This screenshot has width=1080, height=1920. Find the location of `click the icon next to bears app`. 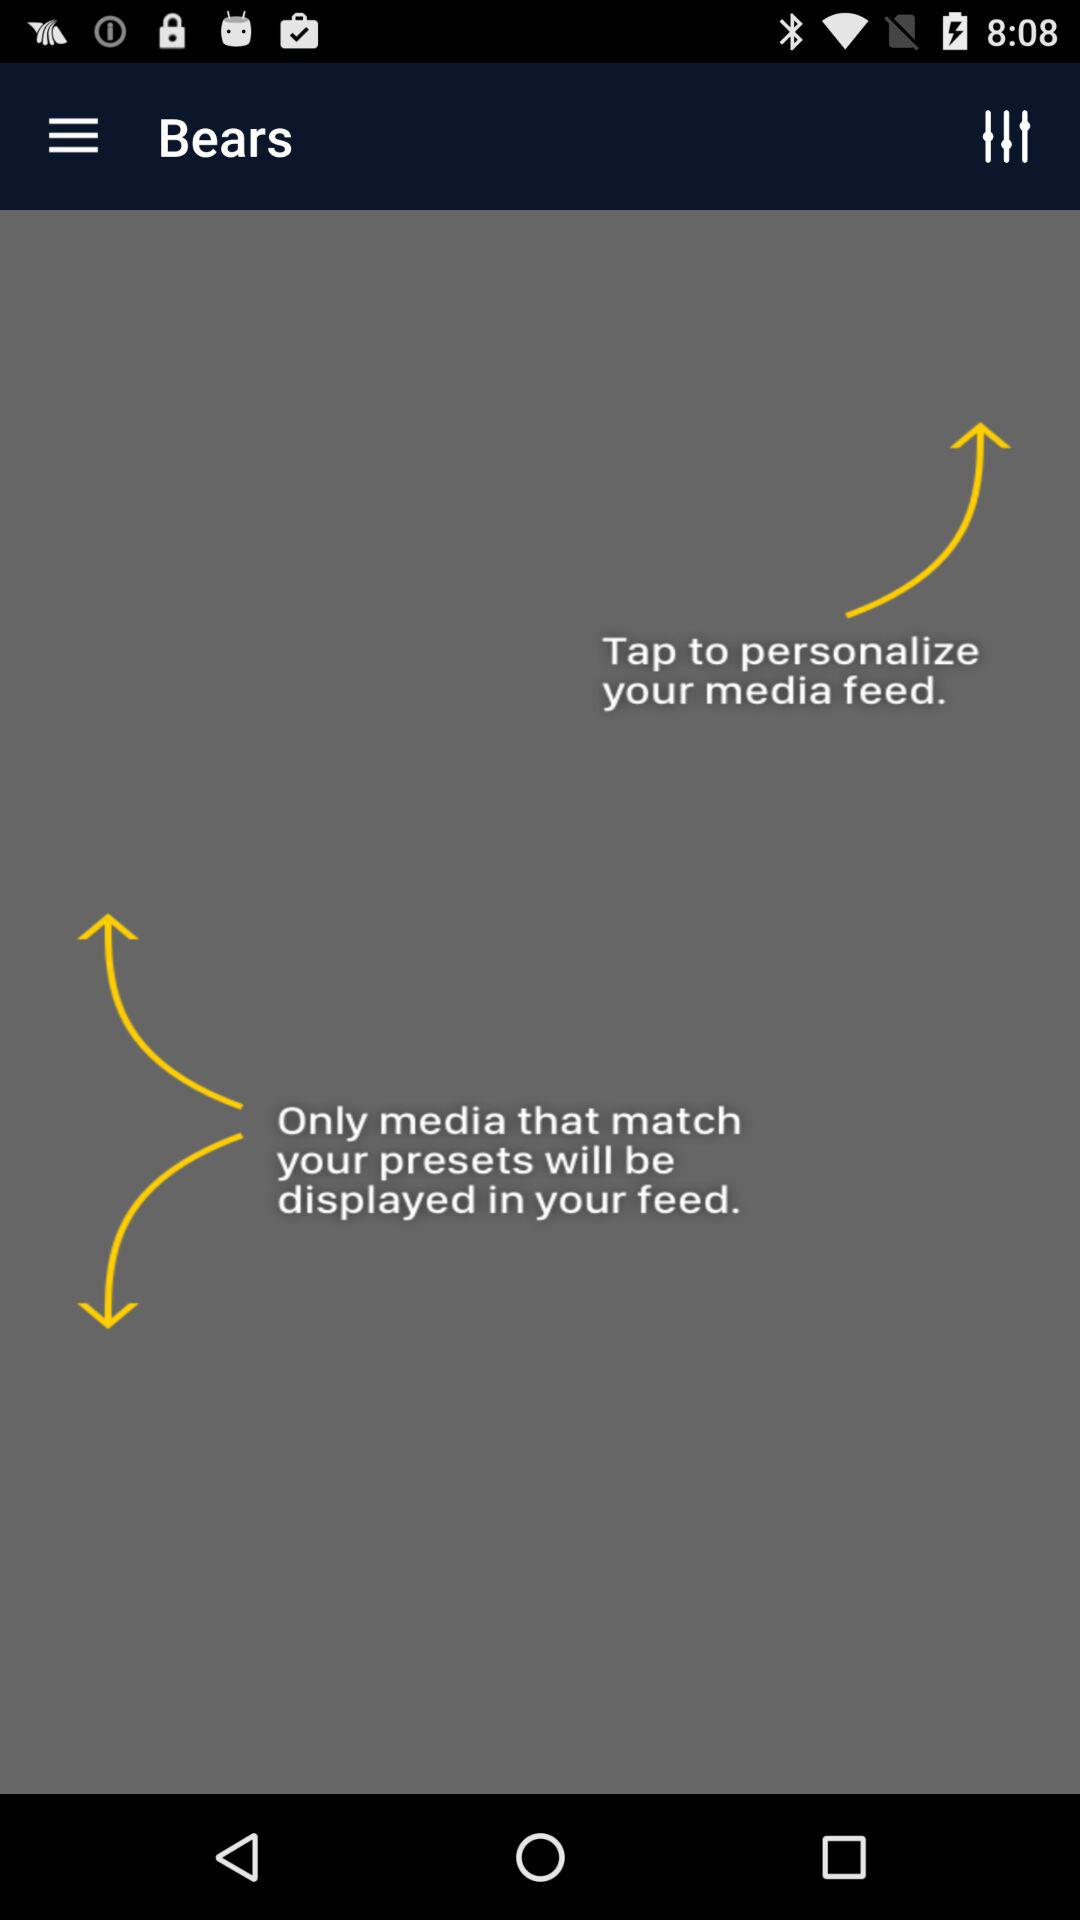

click the icon next to bears app is located at coordinates (73, 136).